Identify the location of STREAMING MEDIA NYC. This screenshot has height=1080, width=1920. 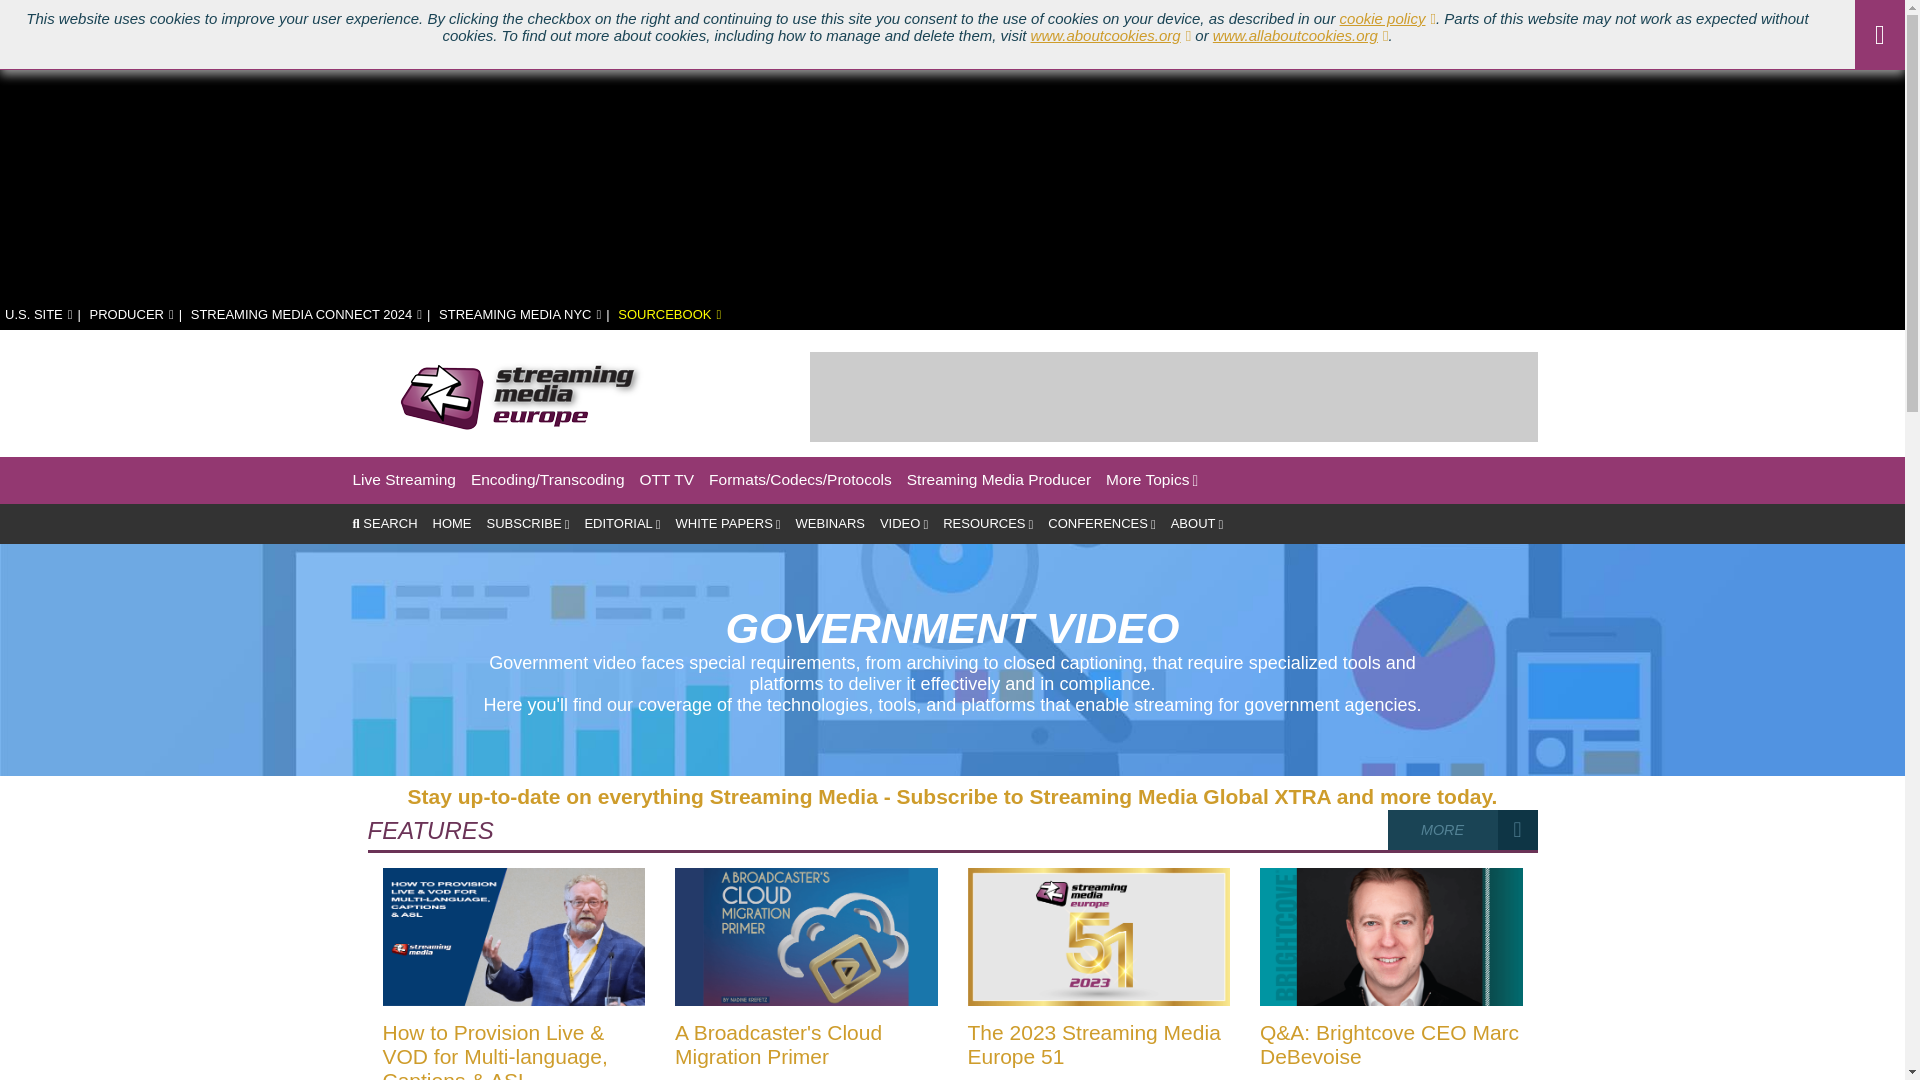
(520, 314).